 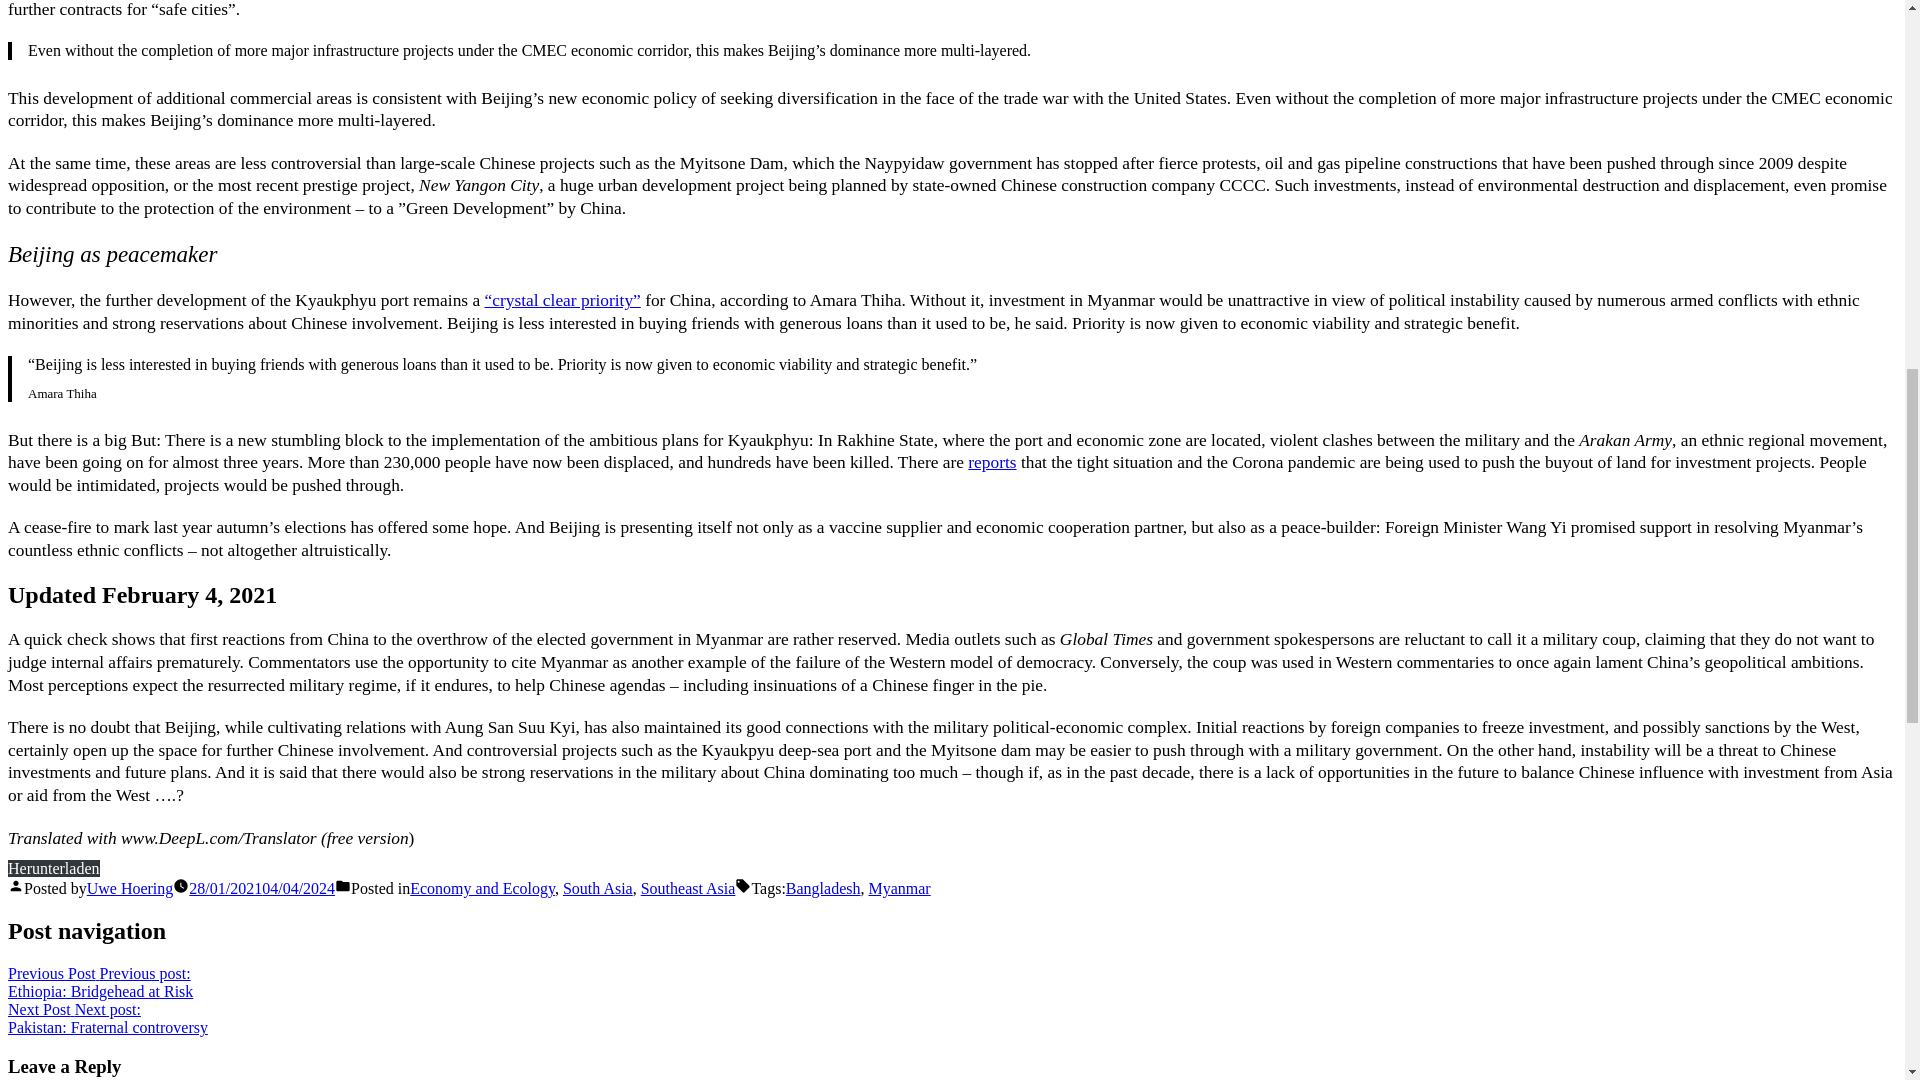 What do you see at coordinates (822, 888) in the screenshot?
I see `Bangladesh` at bounding box center [822, 888].